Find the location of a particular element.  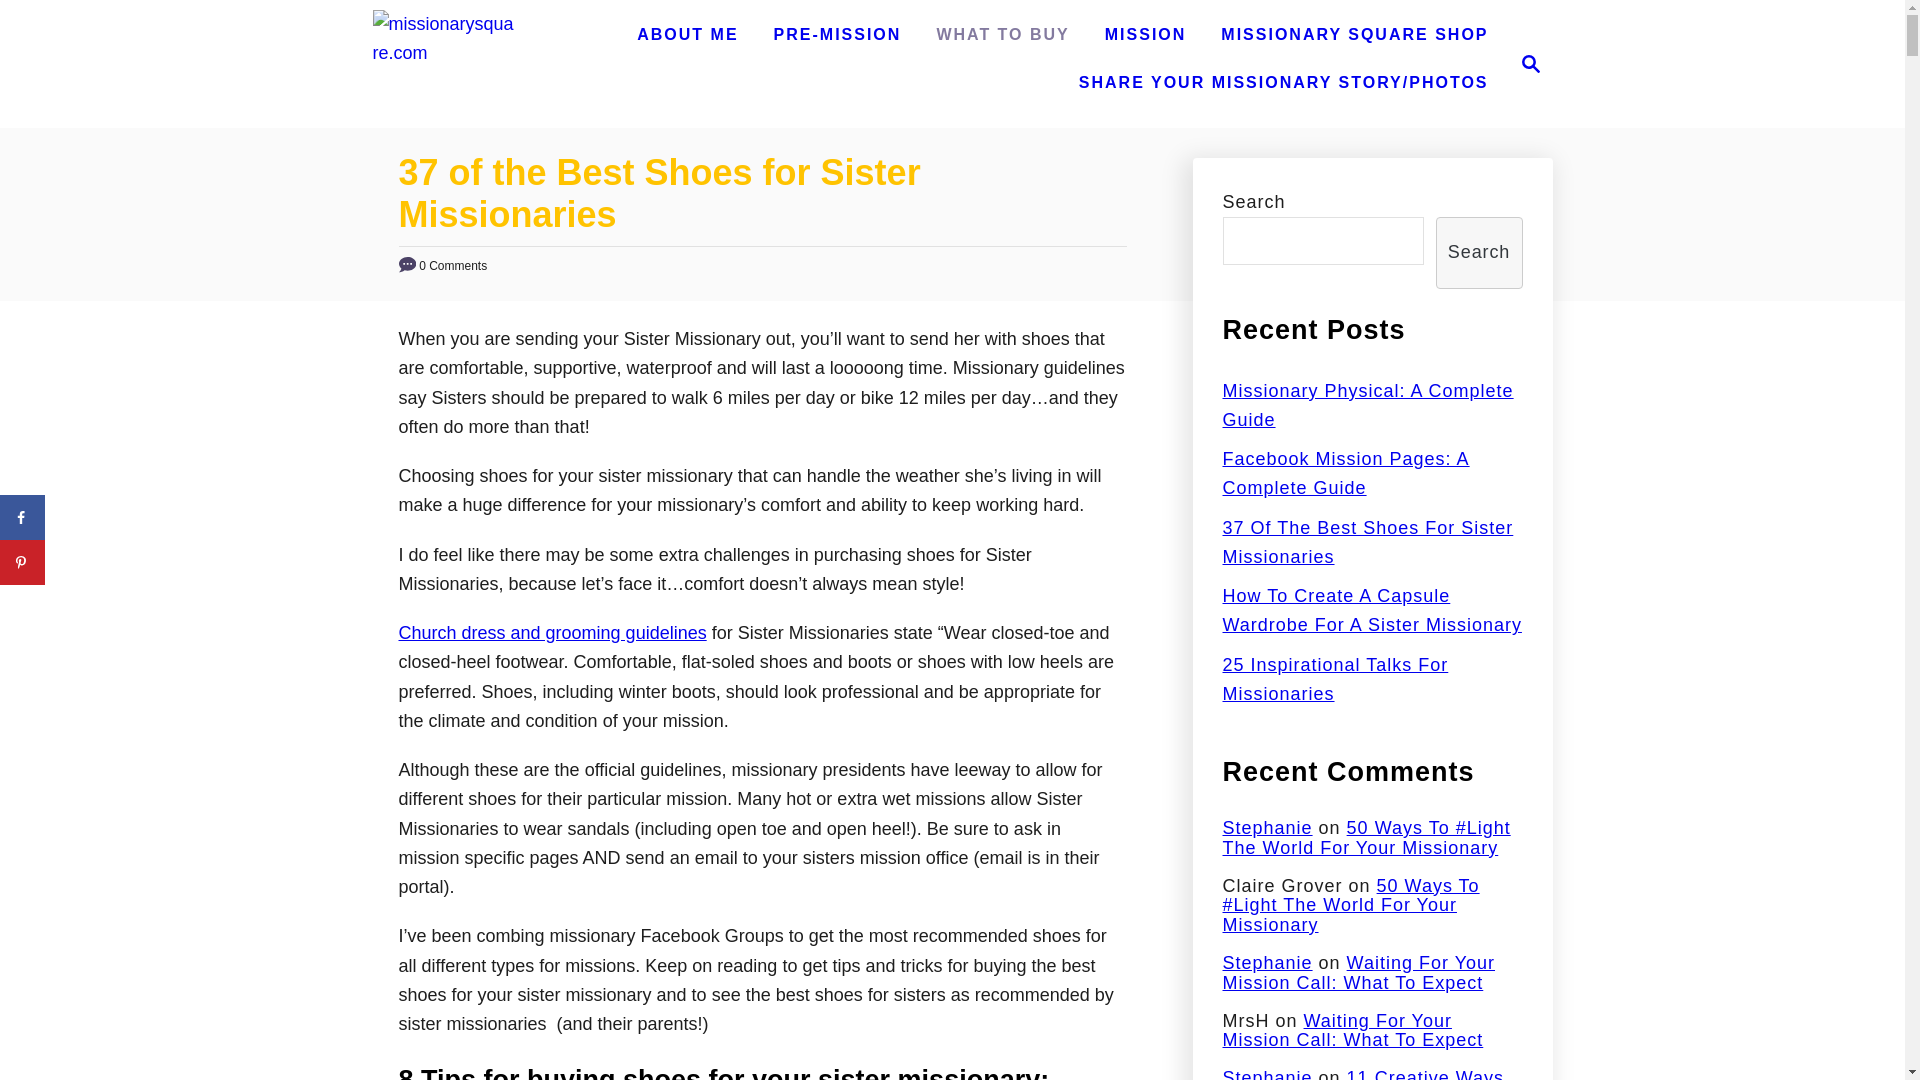

WHAT TO BUY is located at coordinates (1002, 35).